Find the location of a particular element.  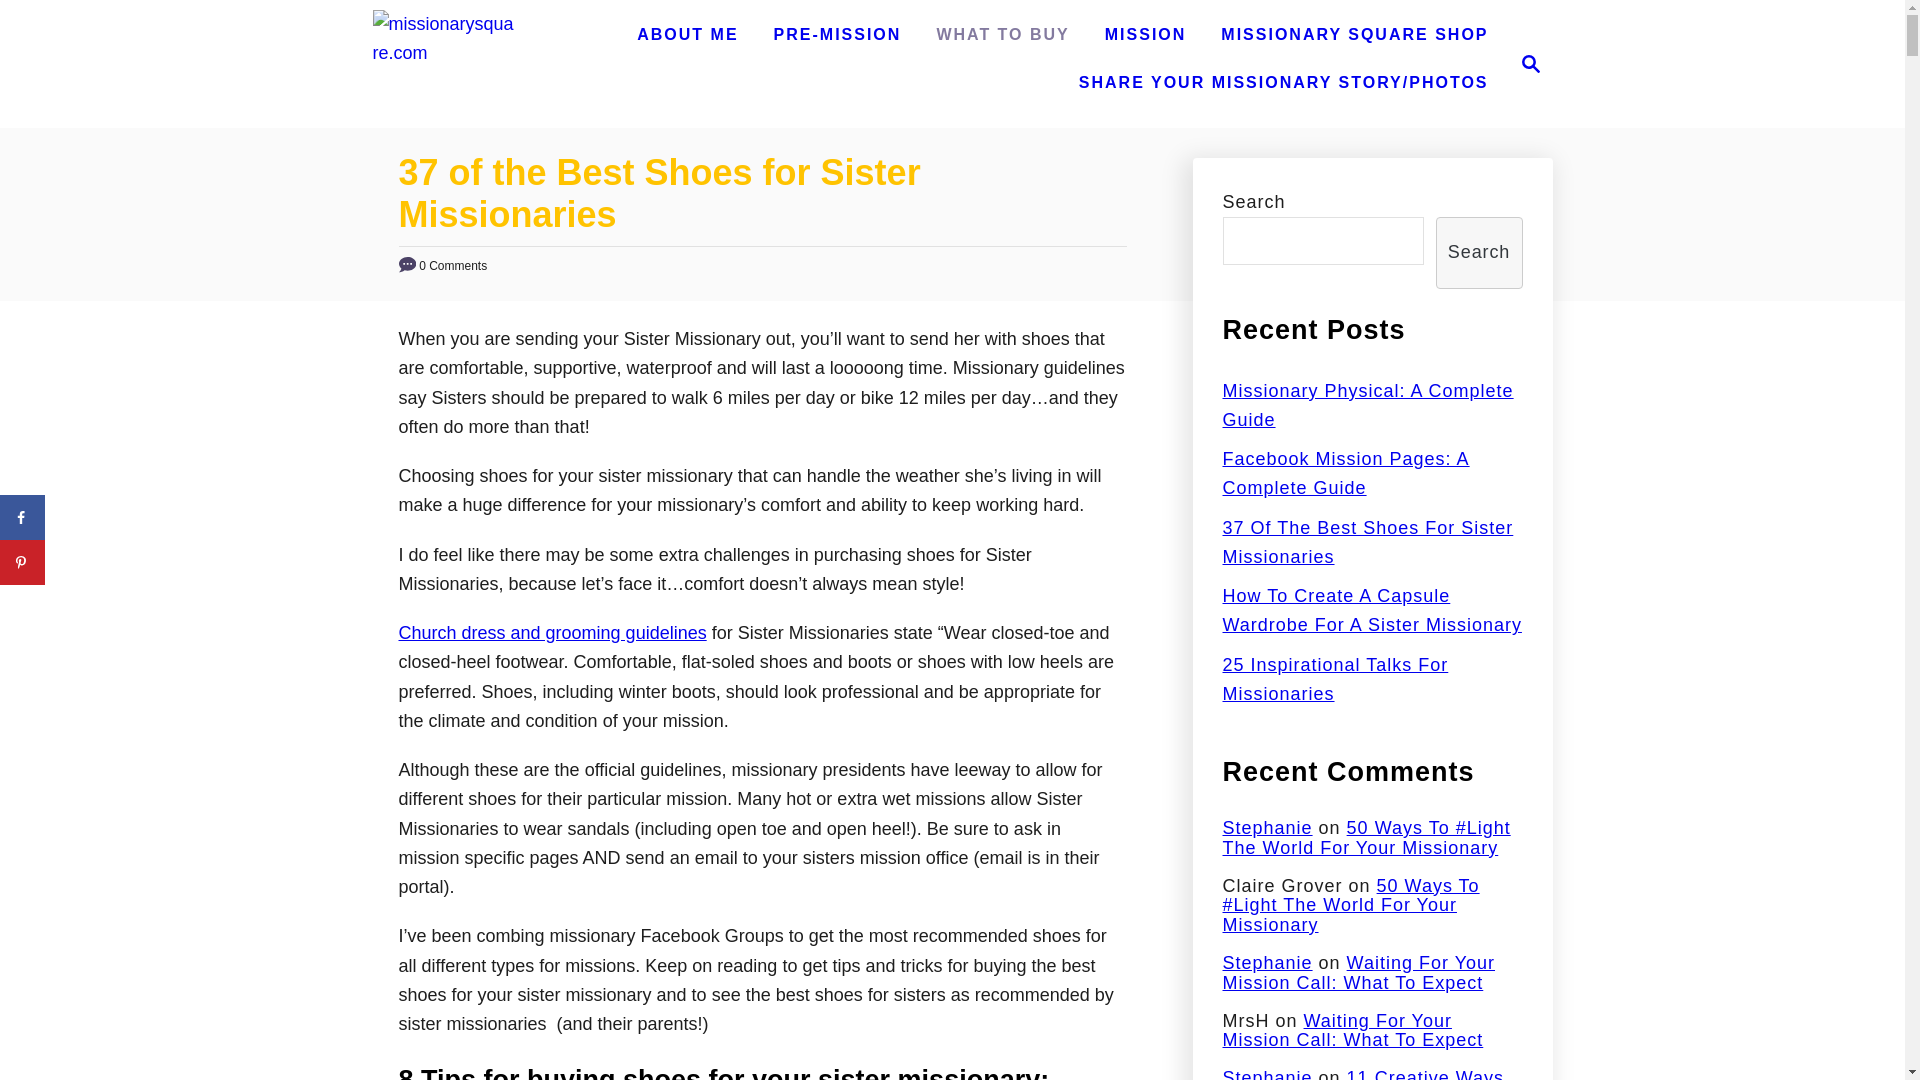

WHAT TO BUY is located at coordinates (1002, 35).